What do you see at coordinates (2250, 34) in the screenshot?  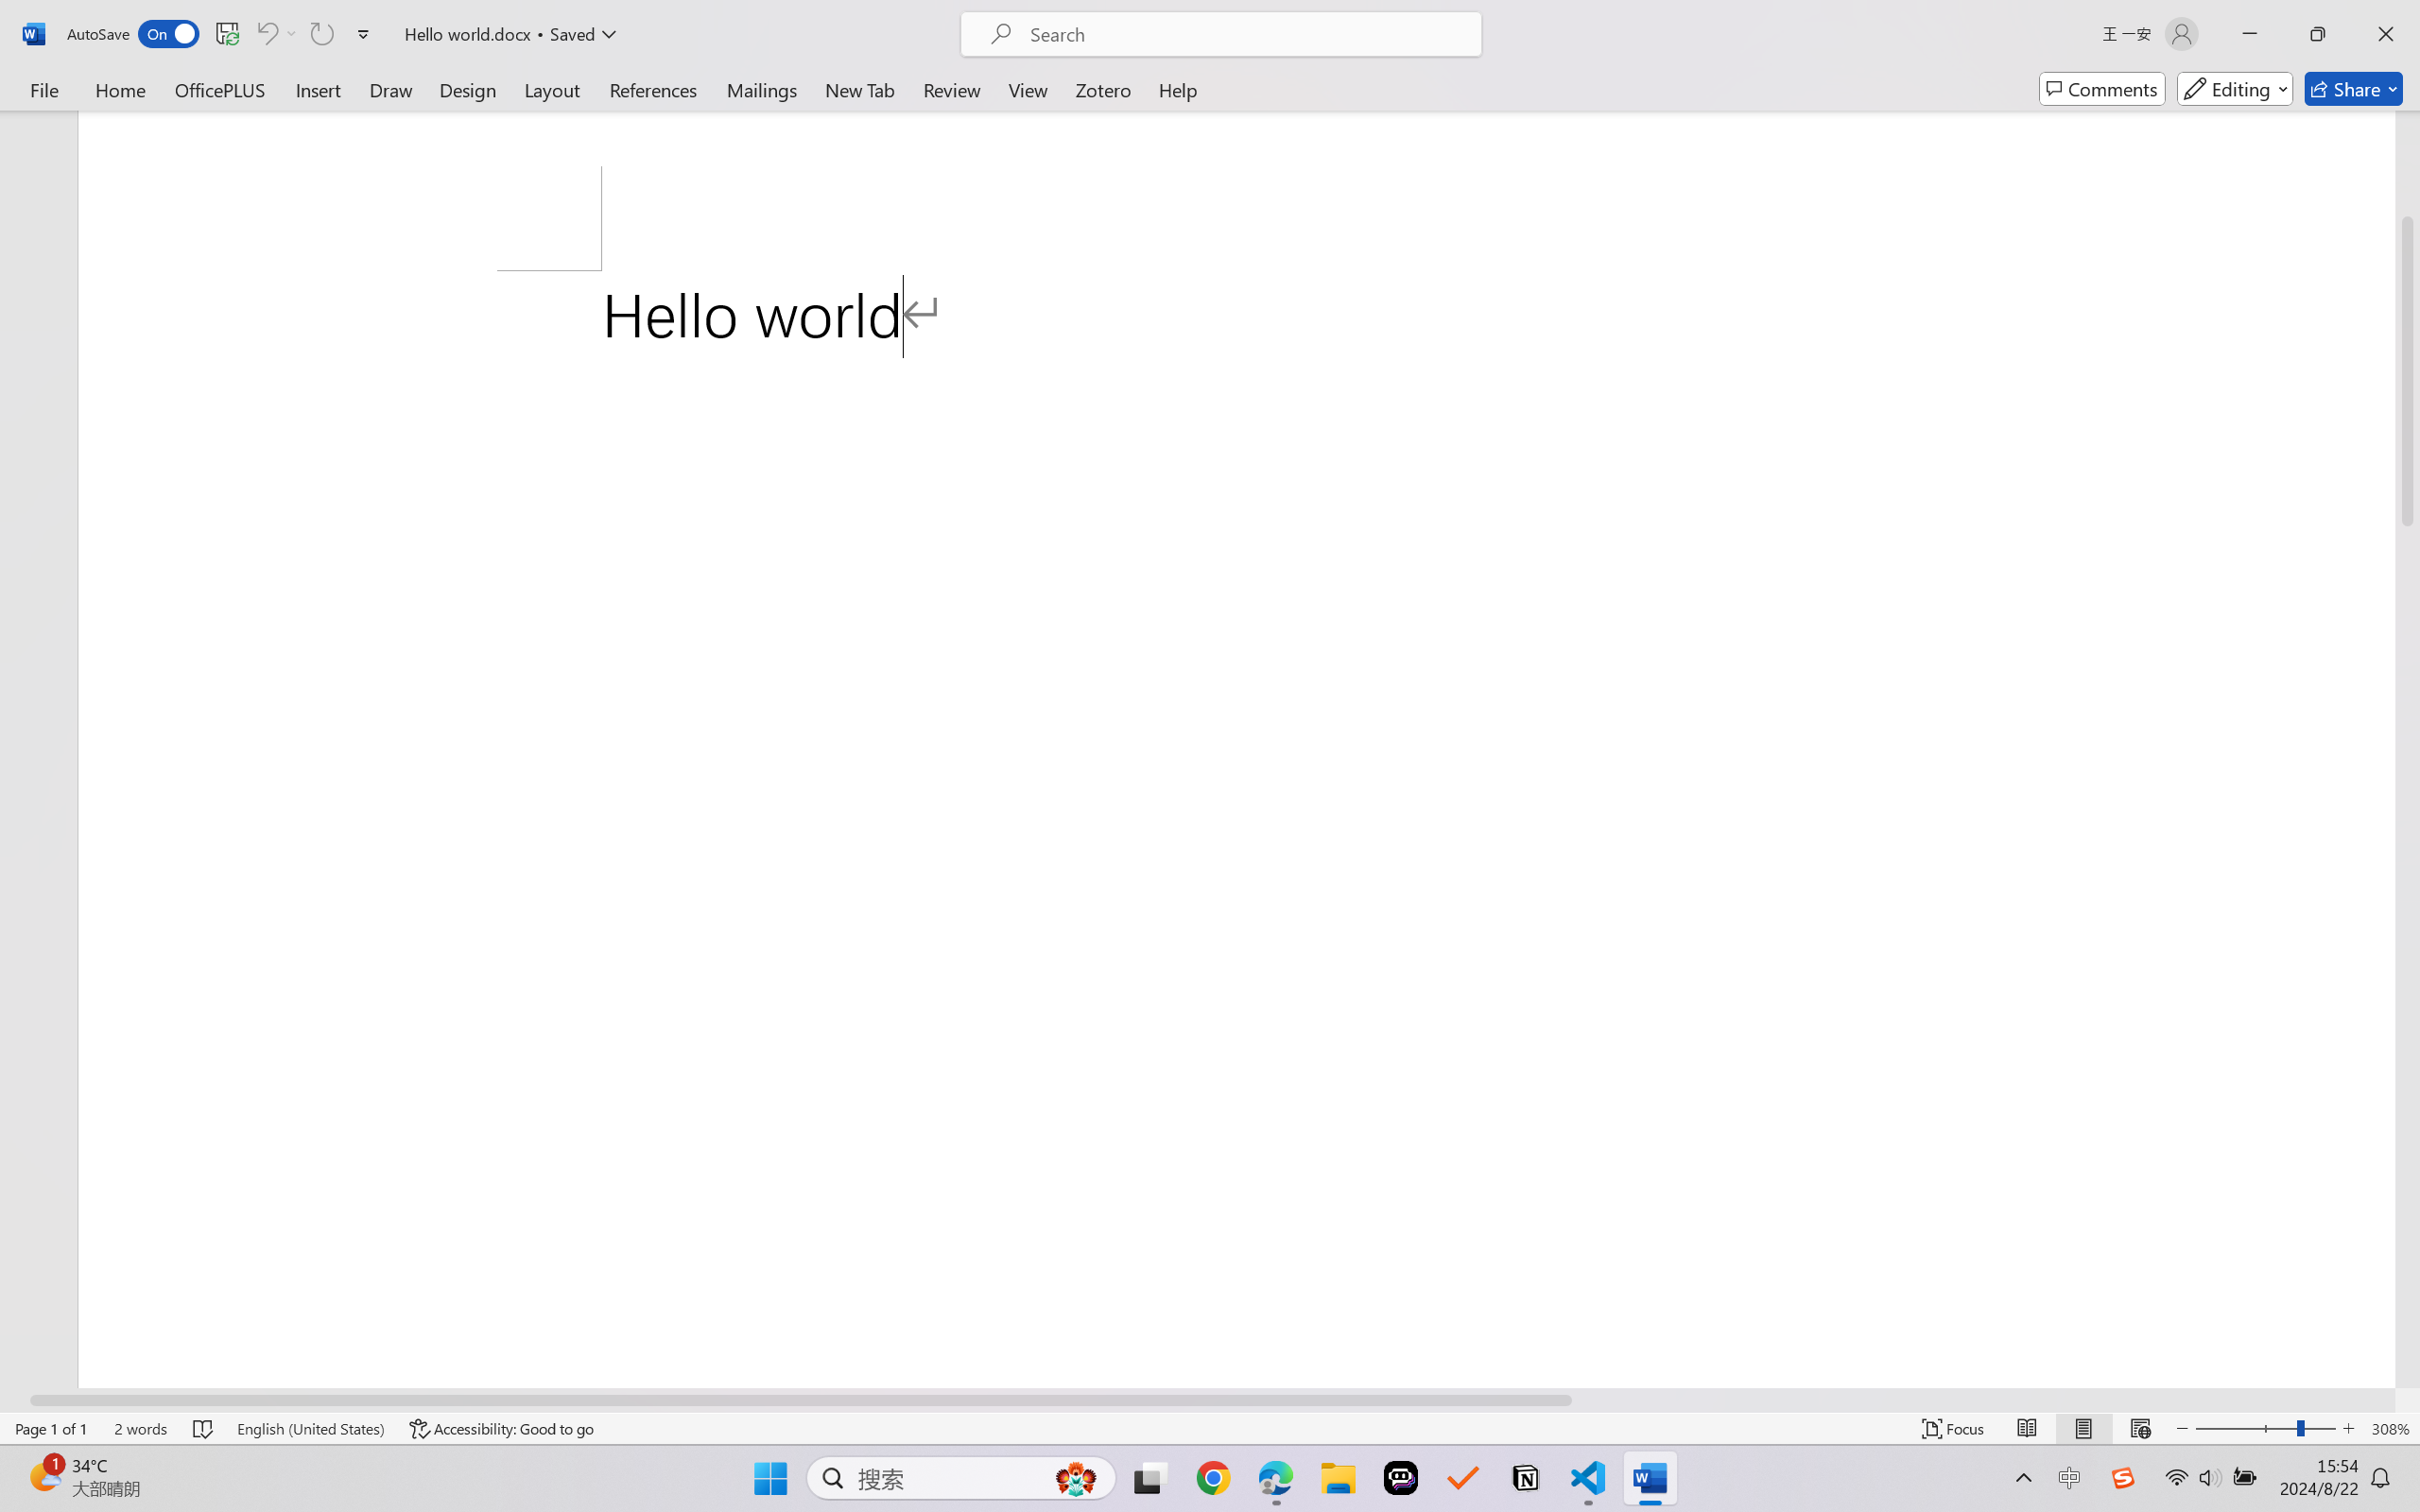 I see `Minimize` at bounding box center [2250, 34].